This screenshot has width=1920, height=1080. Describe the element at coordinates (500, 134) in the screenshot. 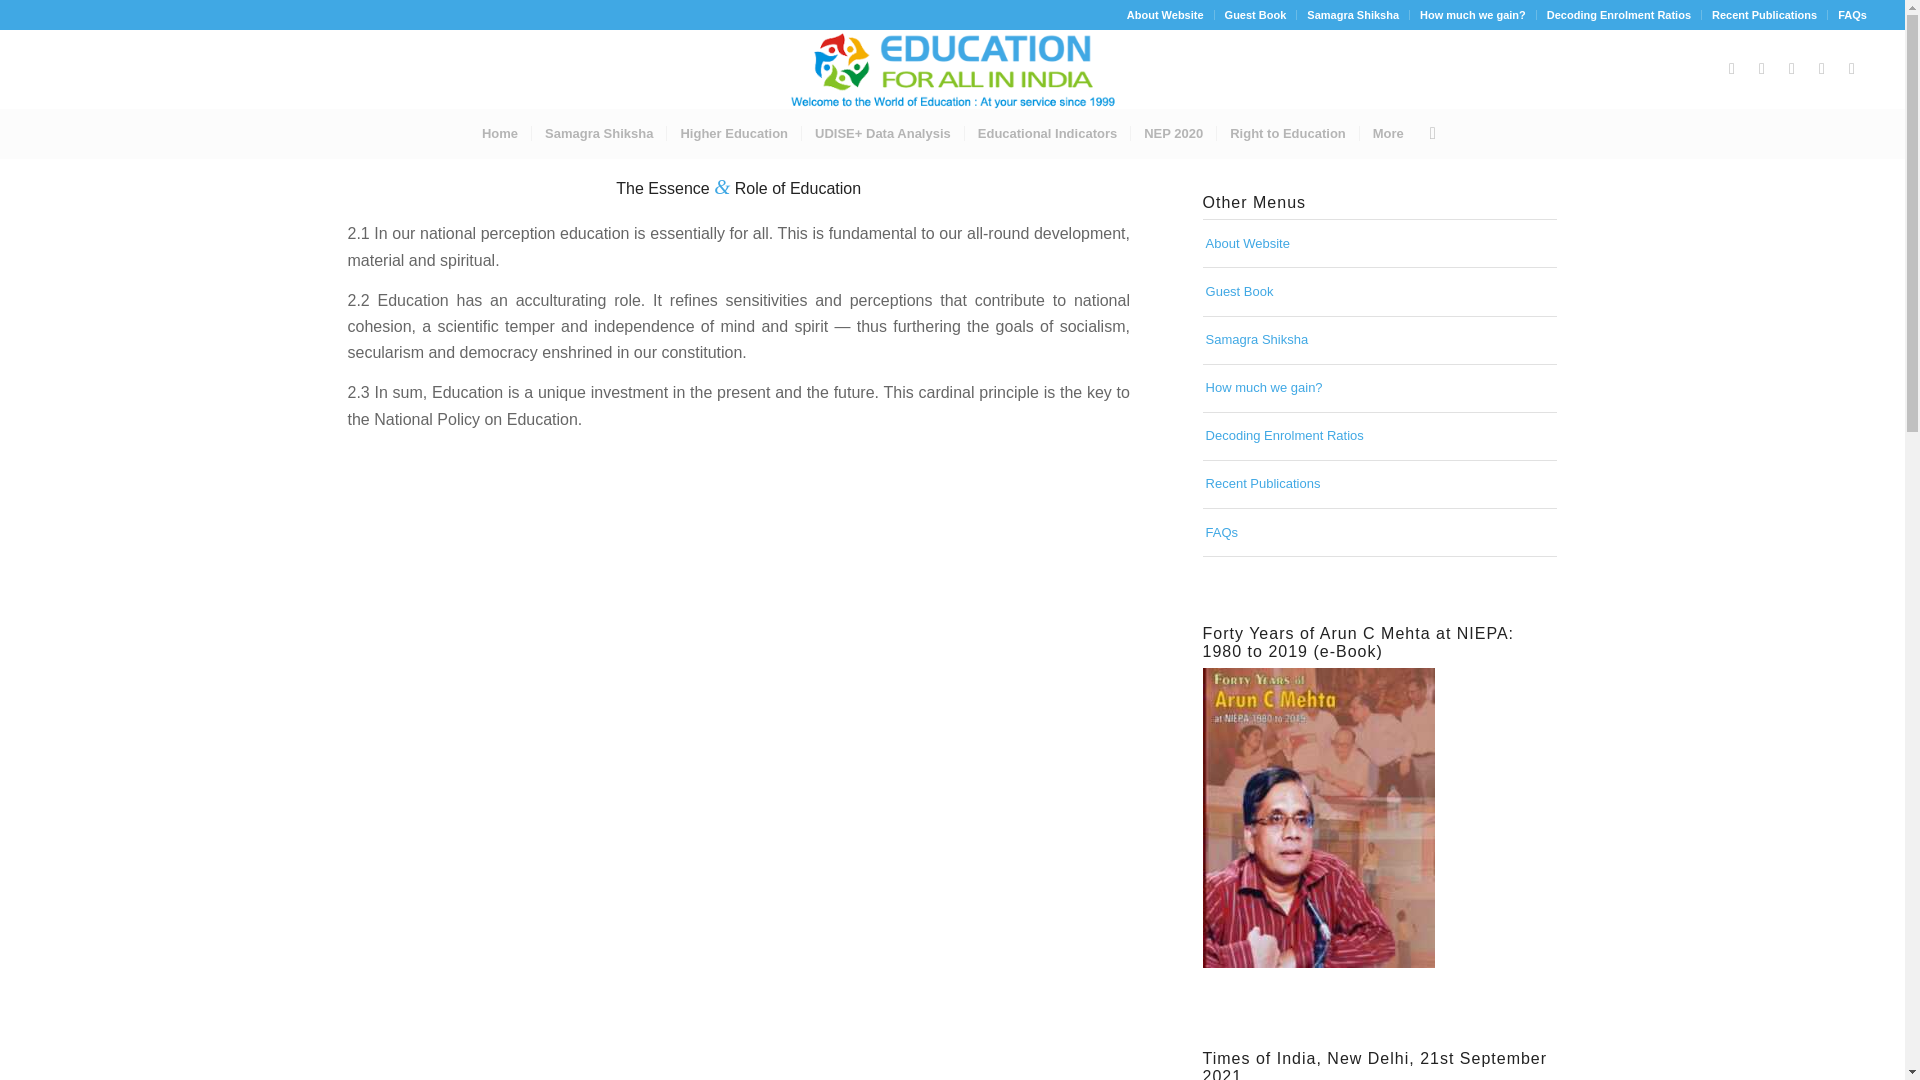

I see `Home` at that location.